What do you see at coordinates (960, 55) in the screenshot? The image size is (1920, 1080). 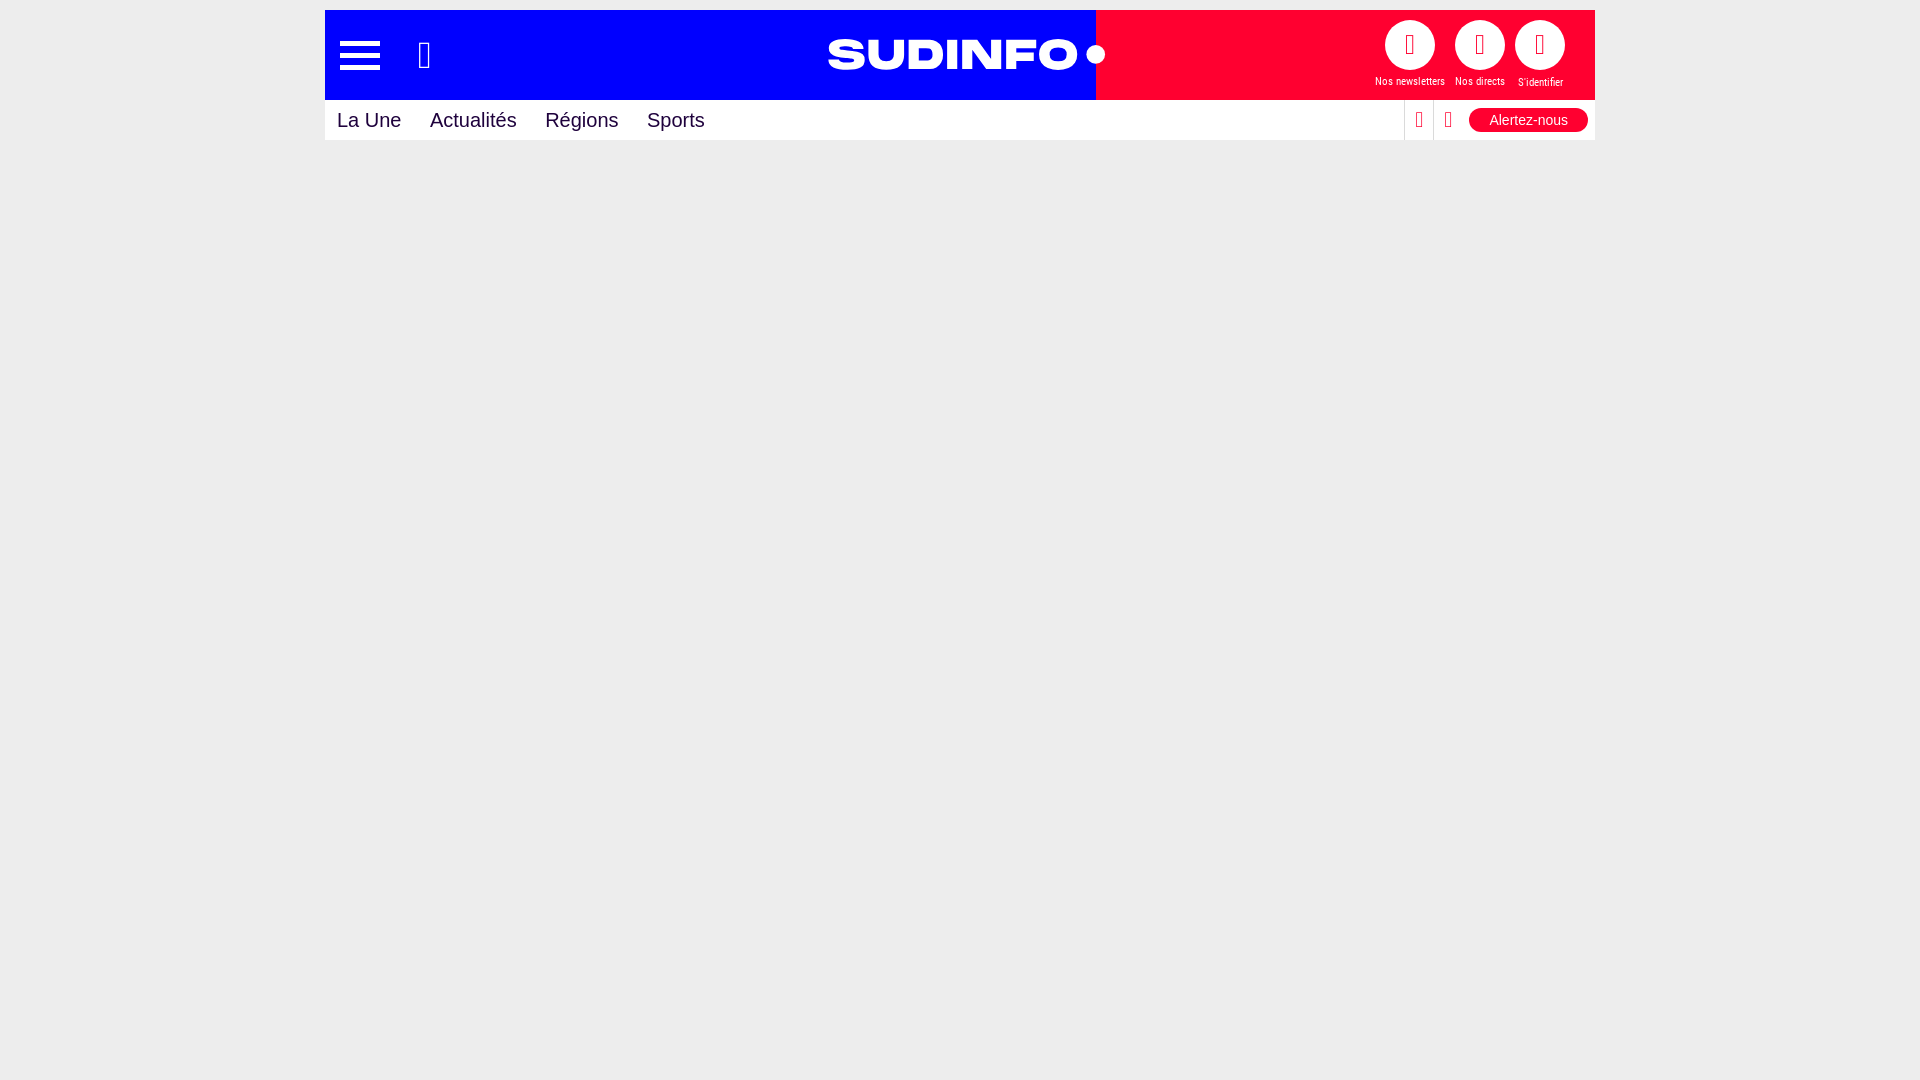 I see `sudinfo.be` at bounding box center [960, 55].